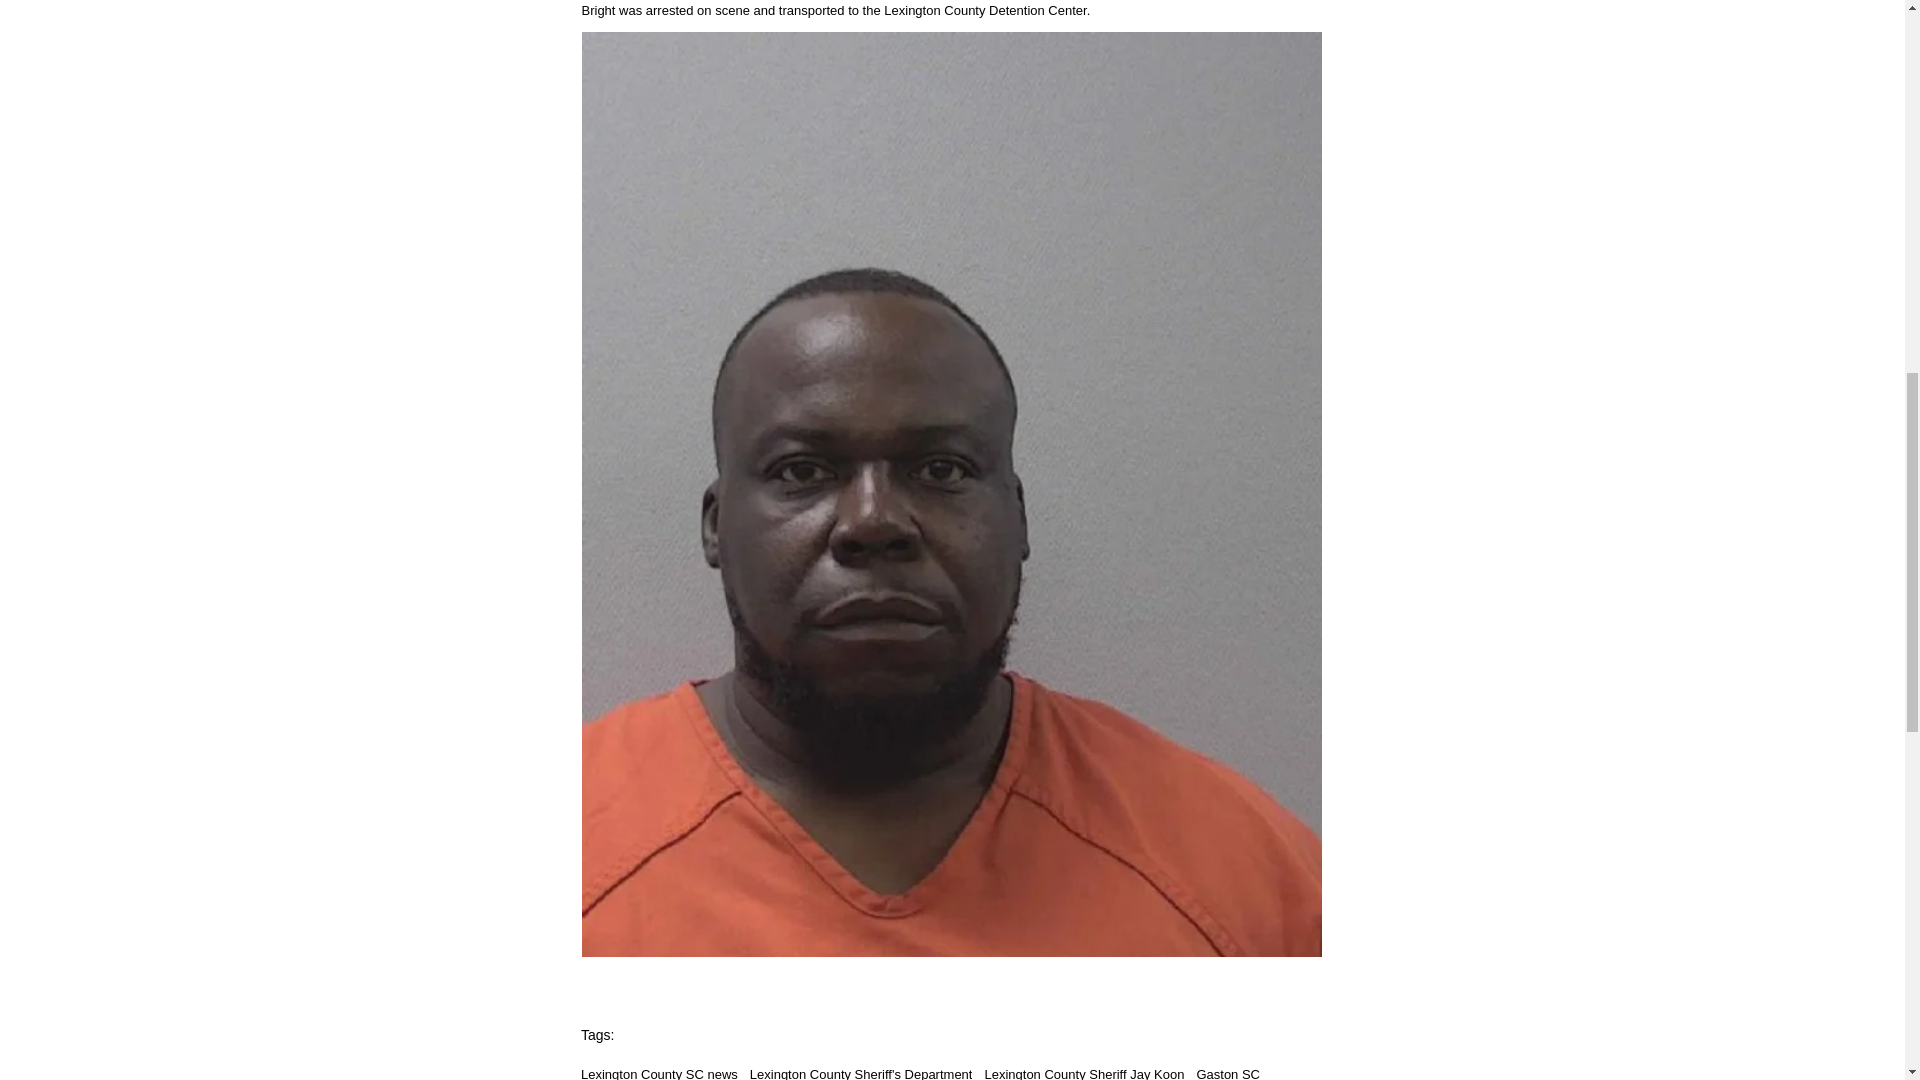  What do you see at coordinates (862, 1074) in the screenshot?
I see `Lexington County Sheriff's Department` at bounding box center [862, 1074].